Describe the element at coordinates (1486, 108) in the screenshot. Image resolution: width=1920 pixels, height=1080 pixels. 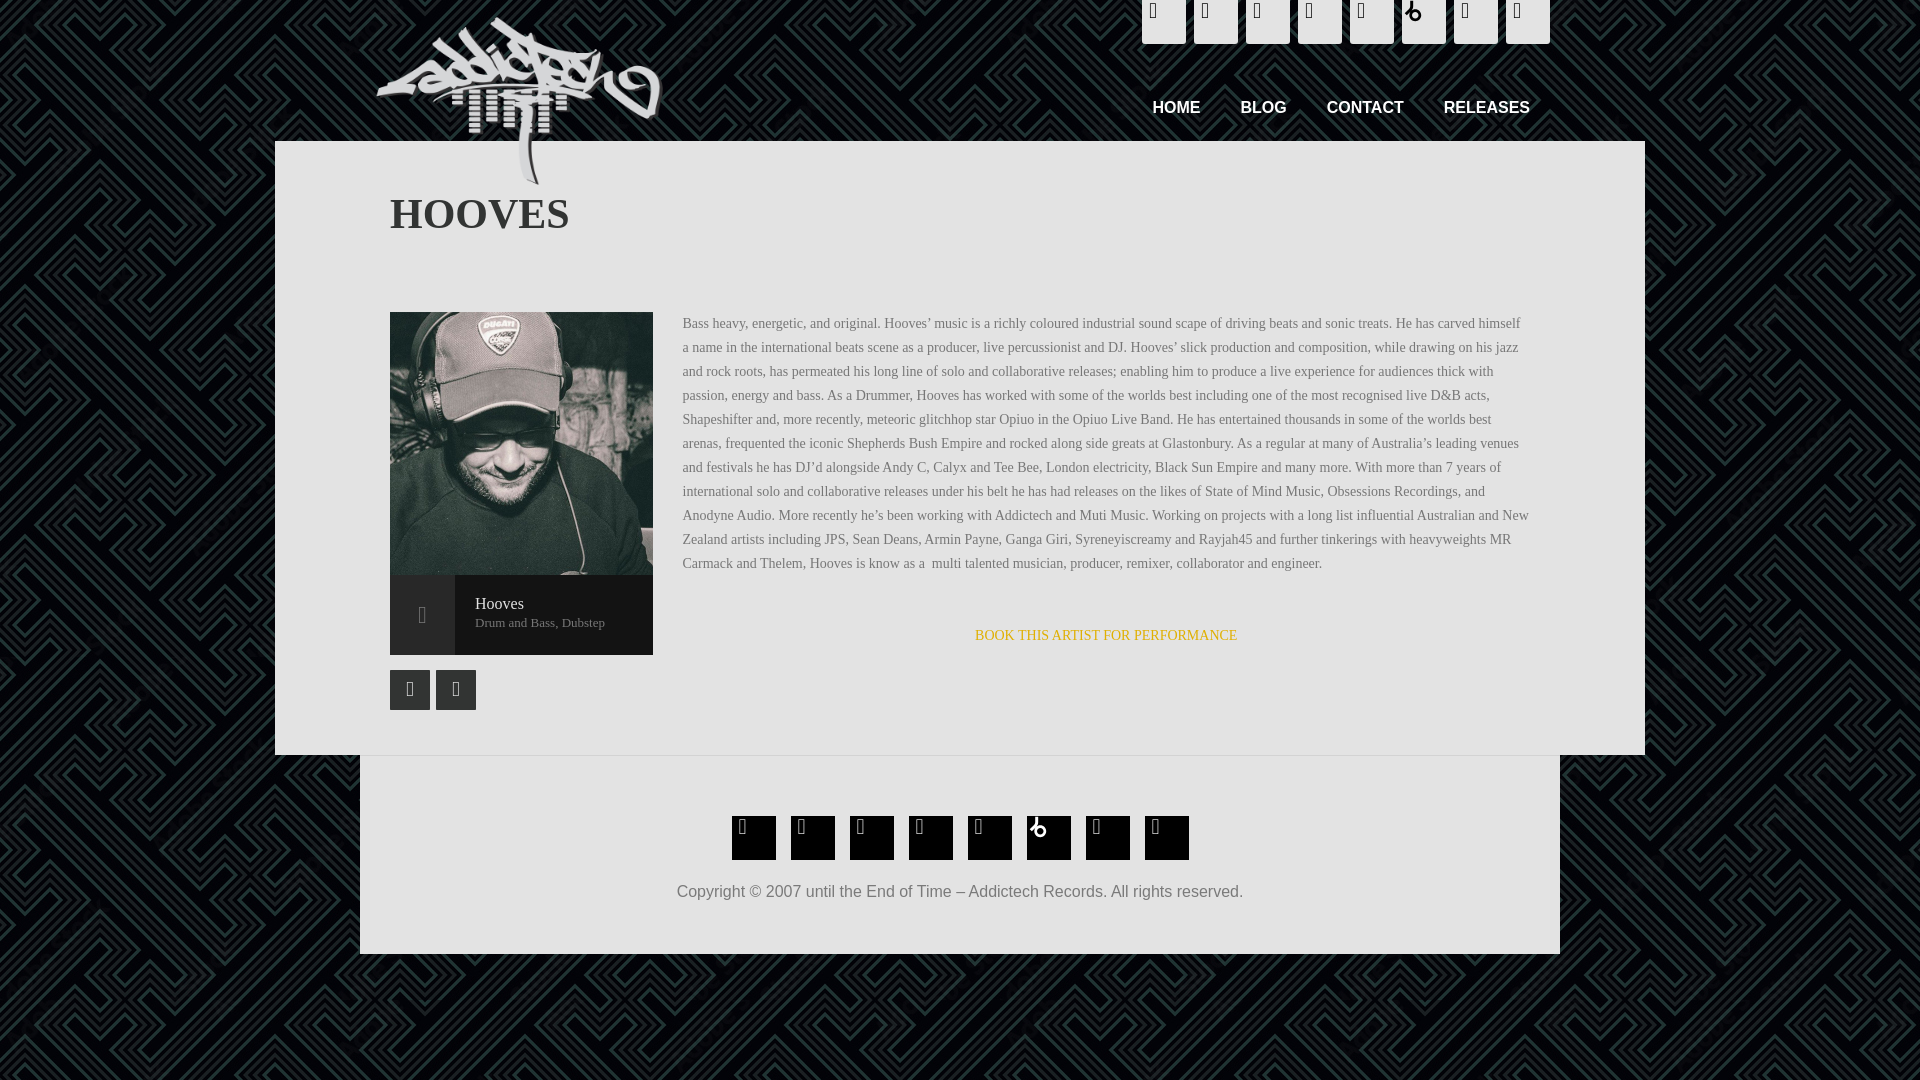
I see `RELEASES` at that location.